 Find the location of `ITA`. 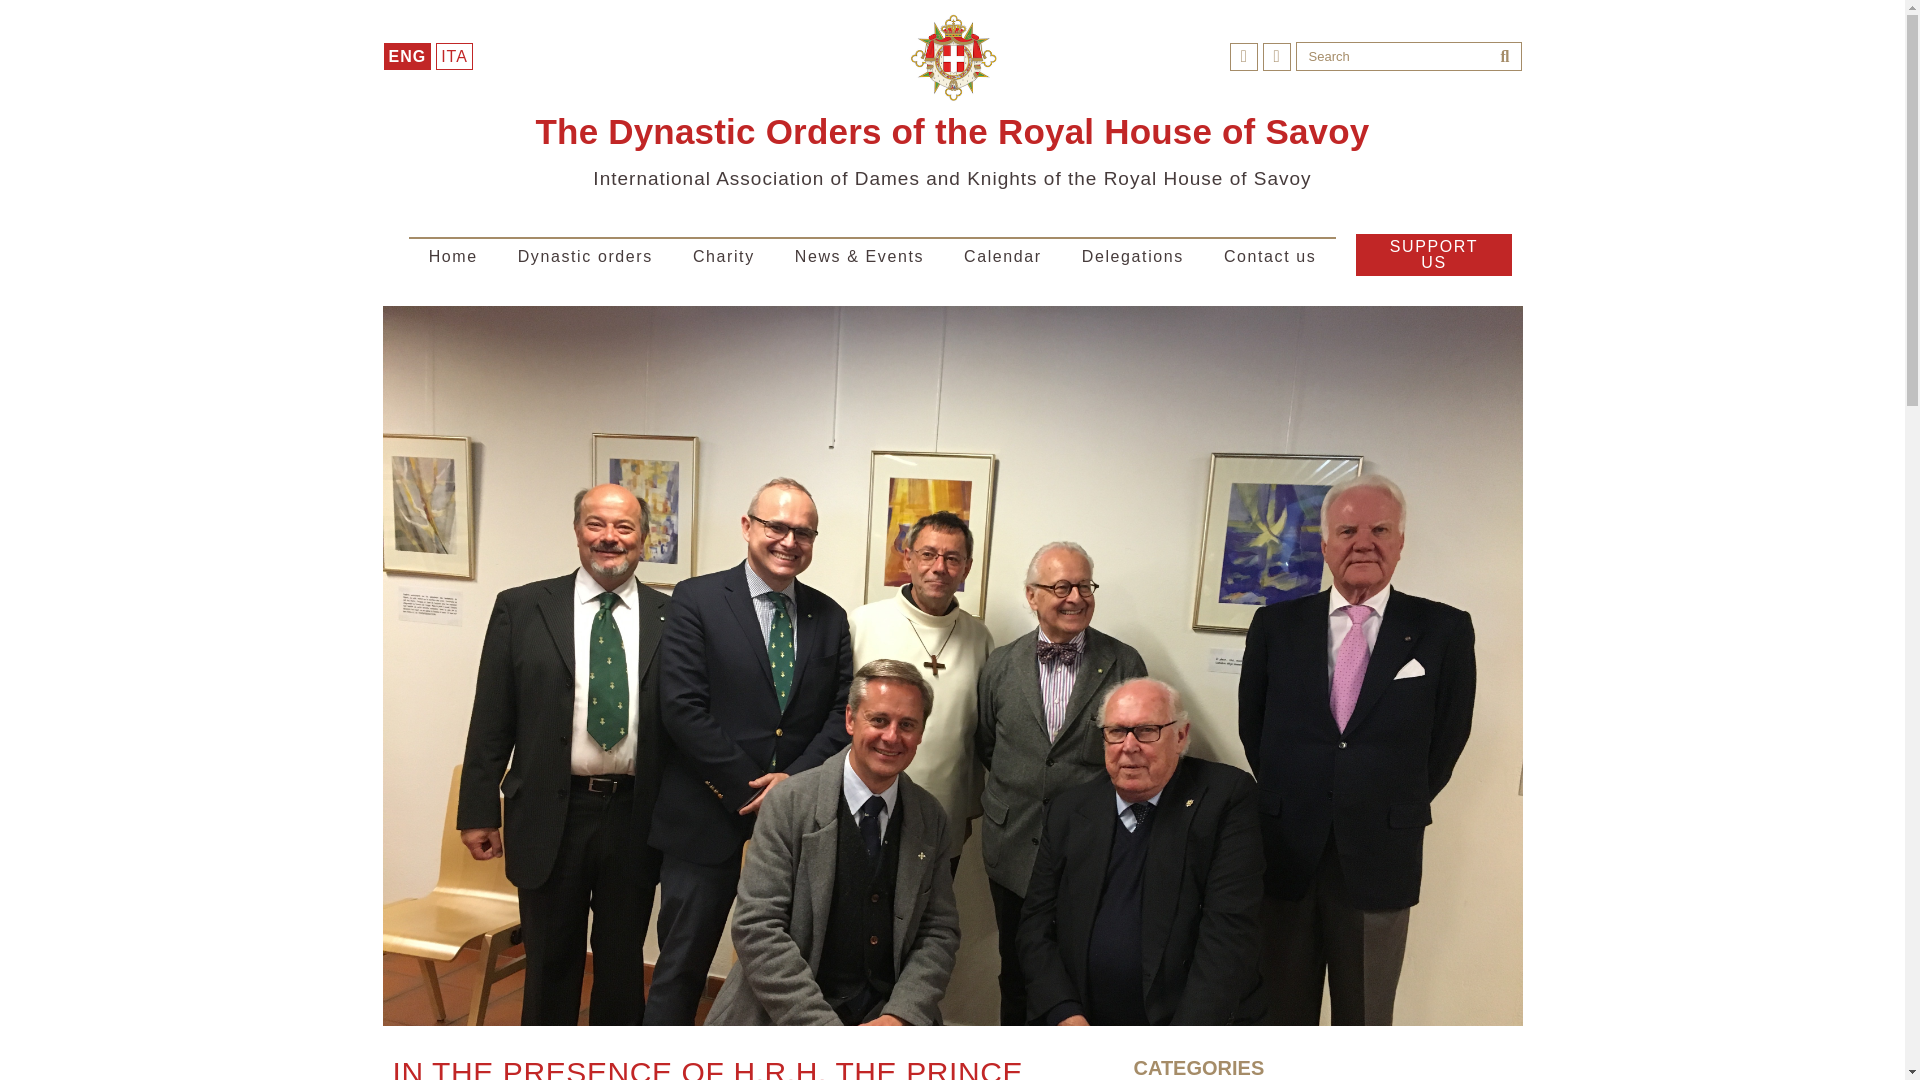

ITA is located at coordinates (454, 56).